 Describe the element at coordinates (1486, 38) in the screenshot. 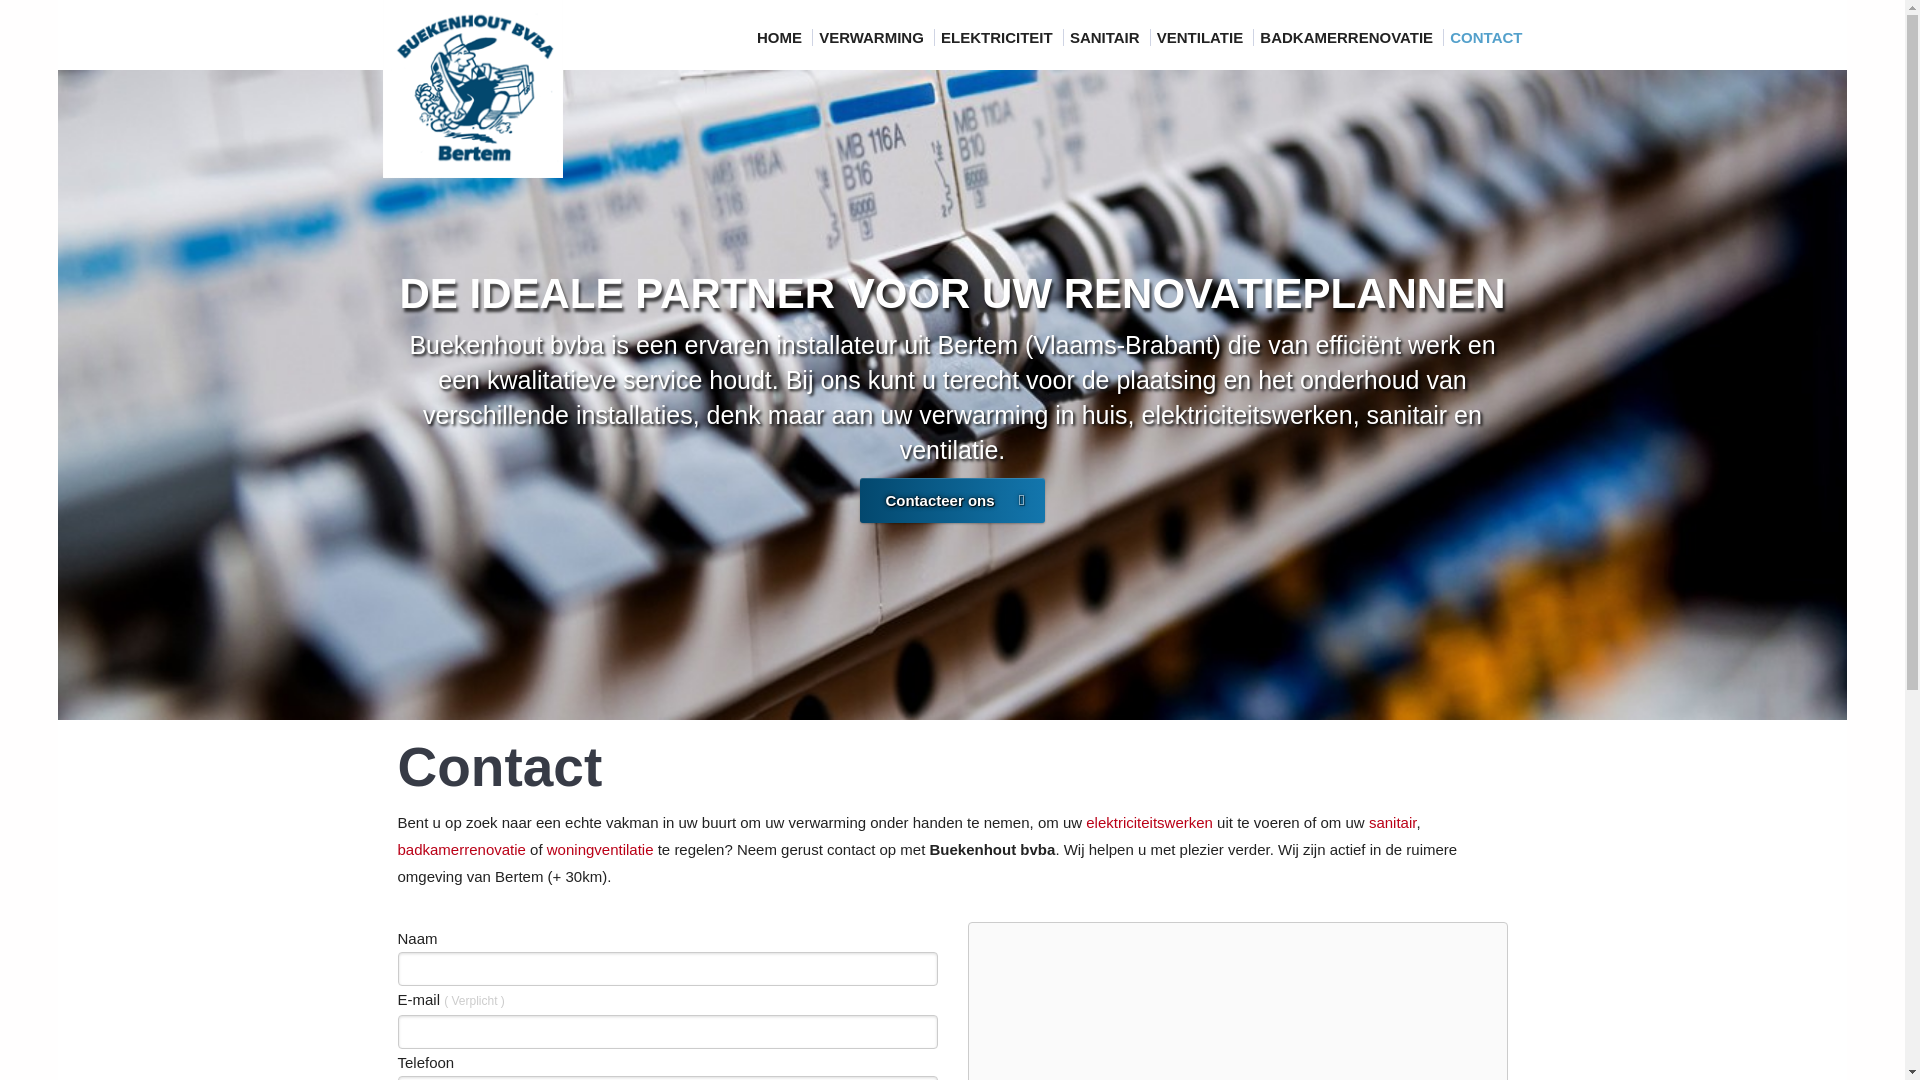

I see `CONTACT` at that location.